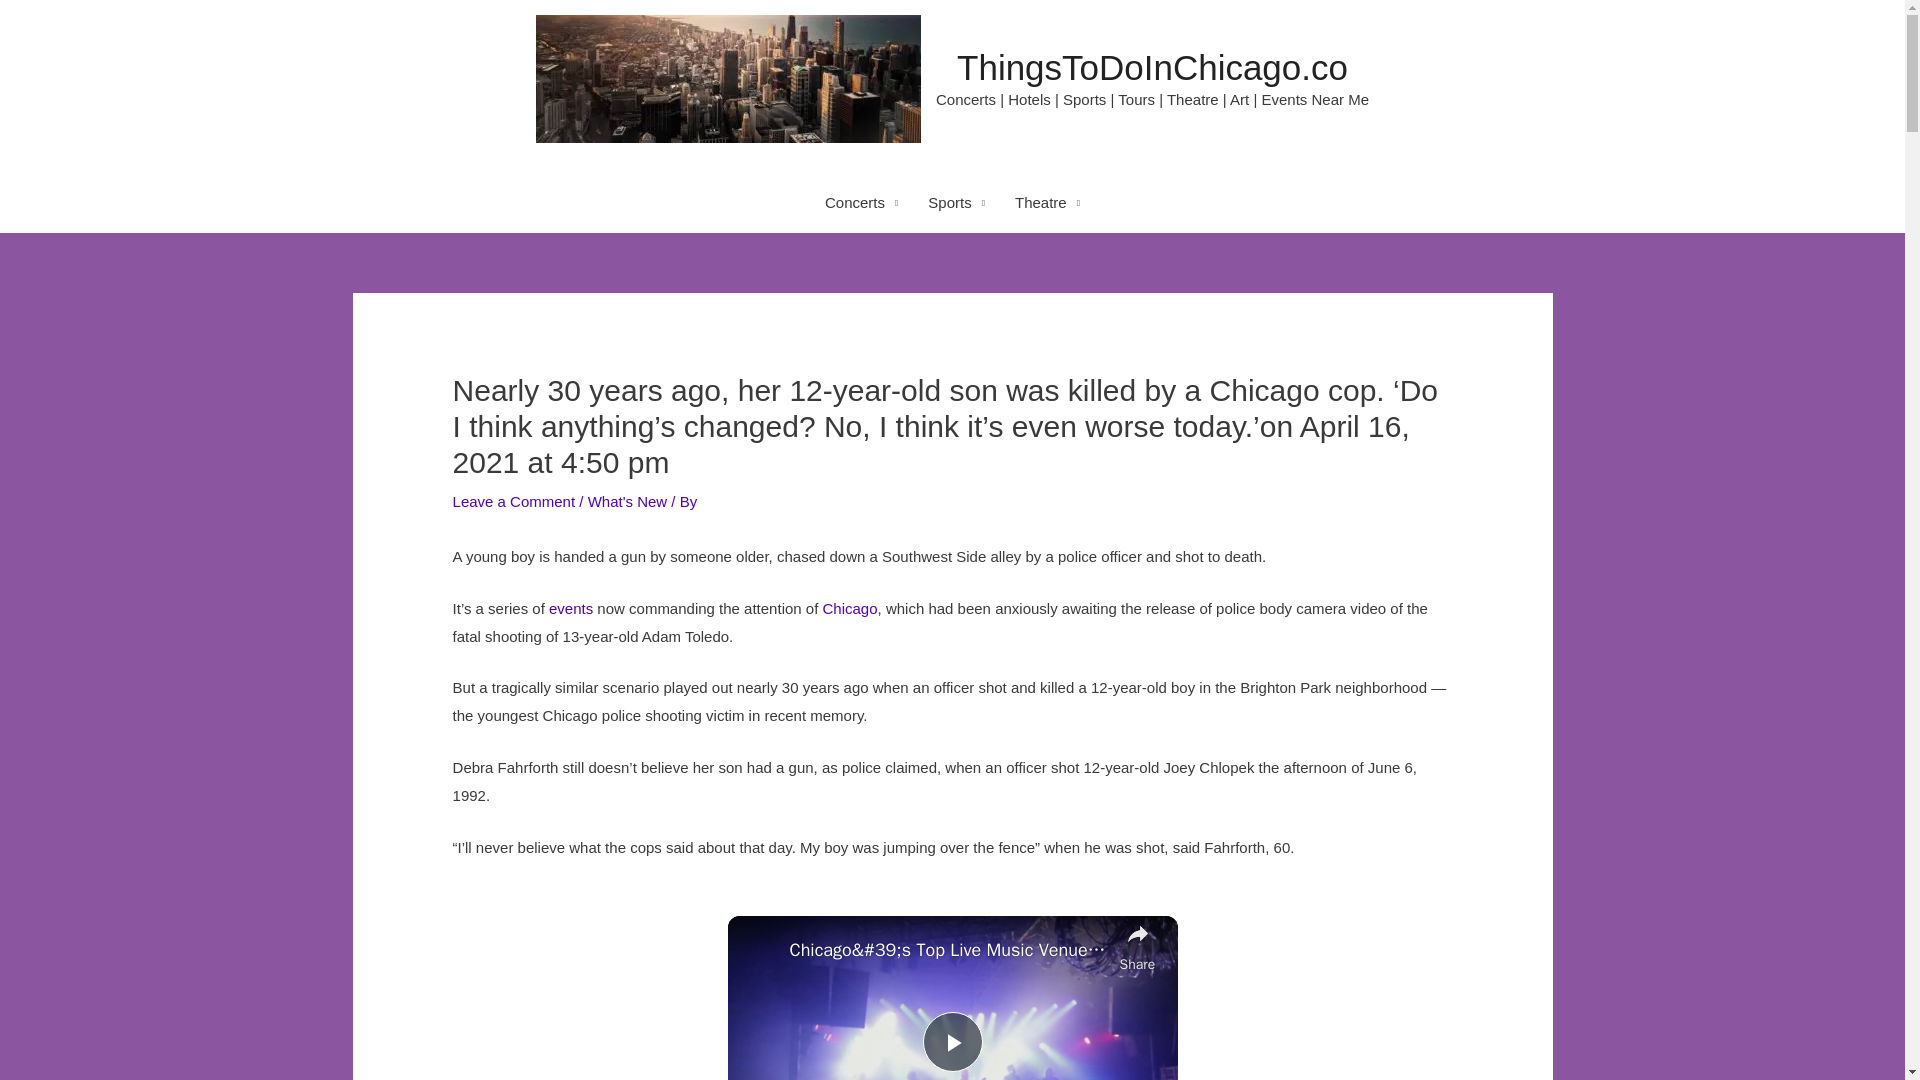 The image size is (1920, 1080). Describe the element at coordinates (956, 202) in the screenshot. I see `Sports` at that location.